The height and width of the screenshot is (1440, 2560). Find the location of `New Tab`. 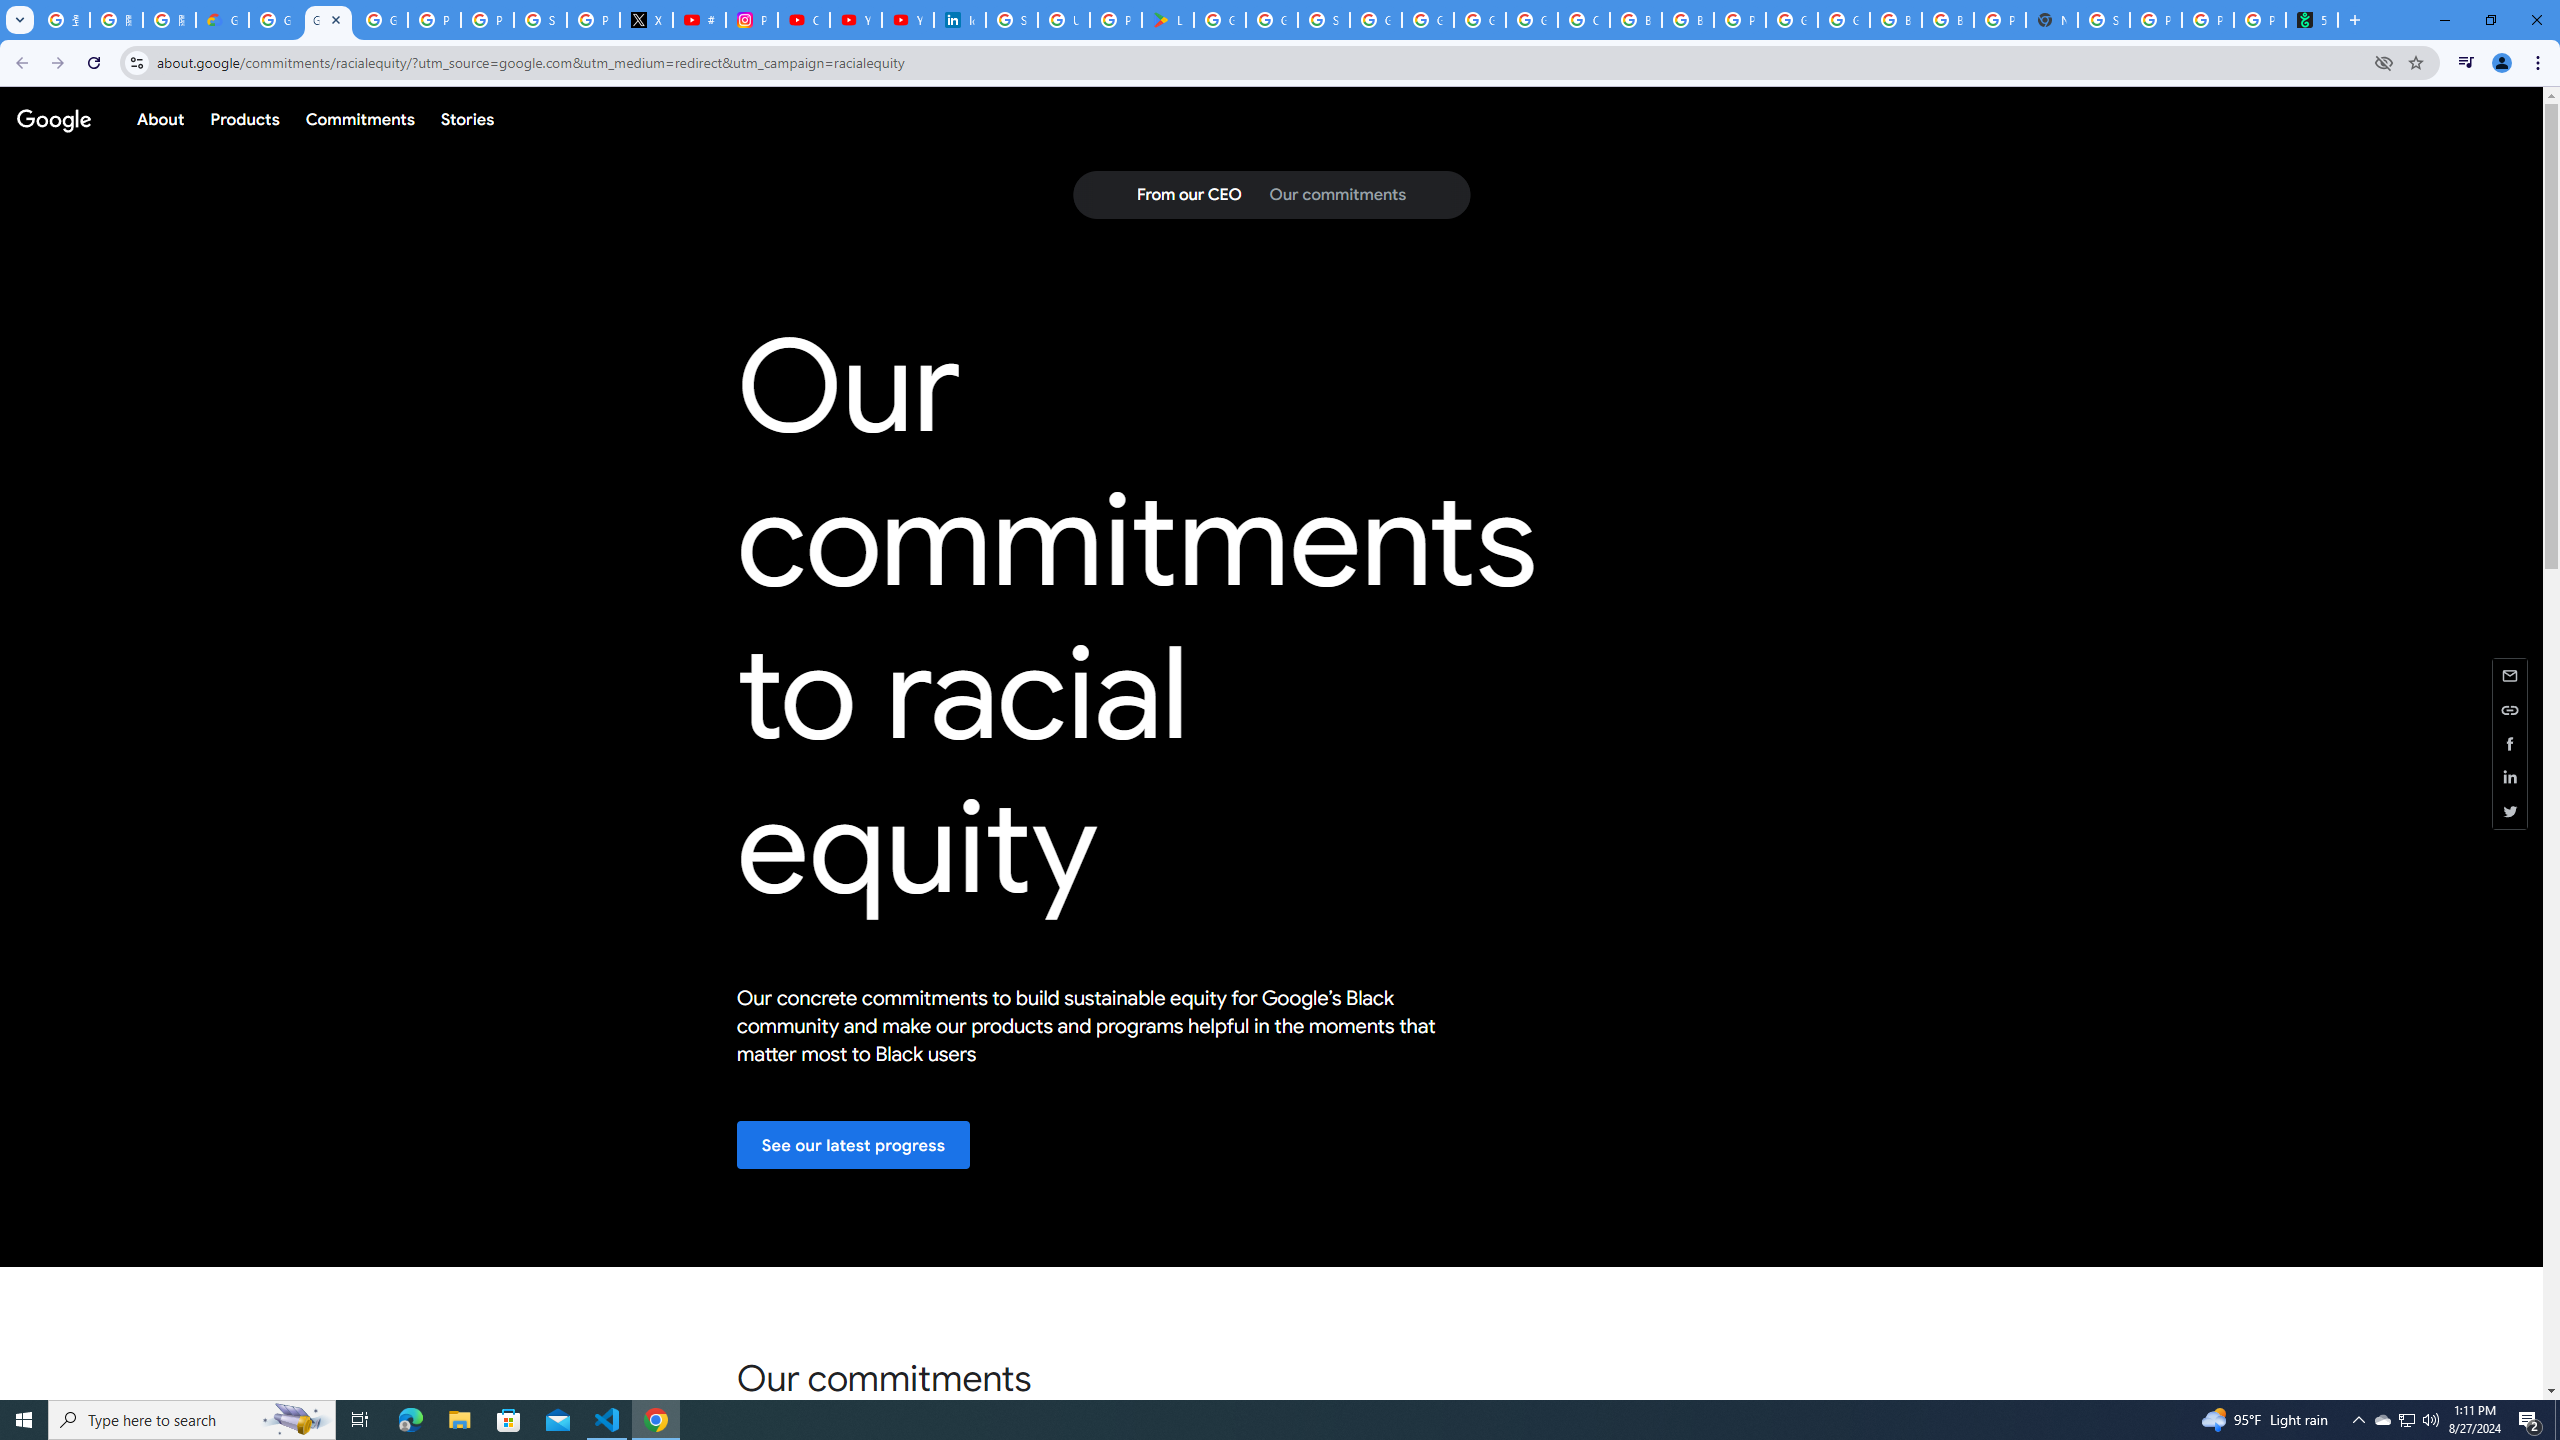

New Tab is located at coordinates (2052, 20).